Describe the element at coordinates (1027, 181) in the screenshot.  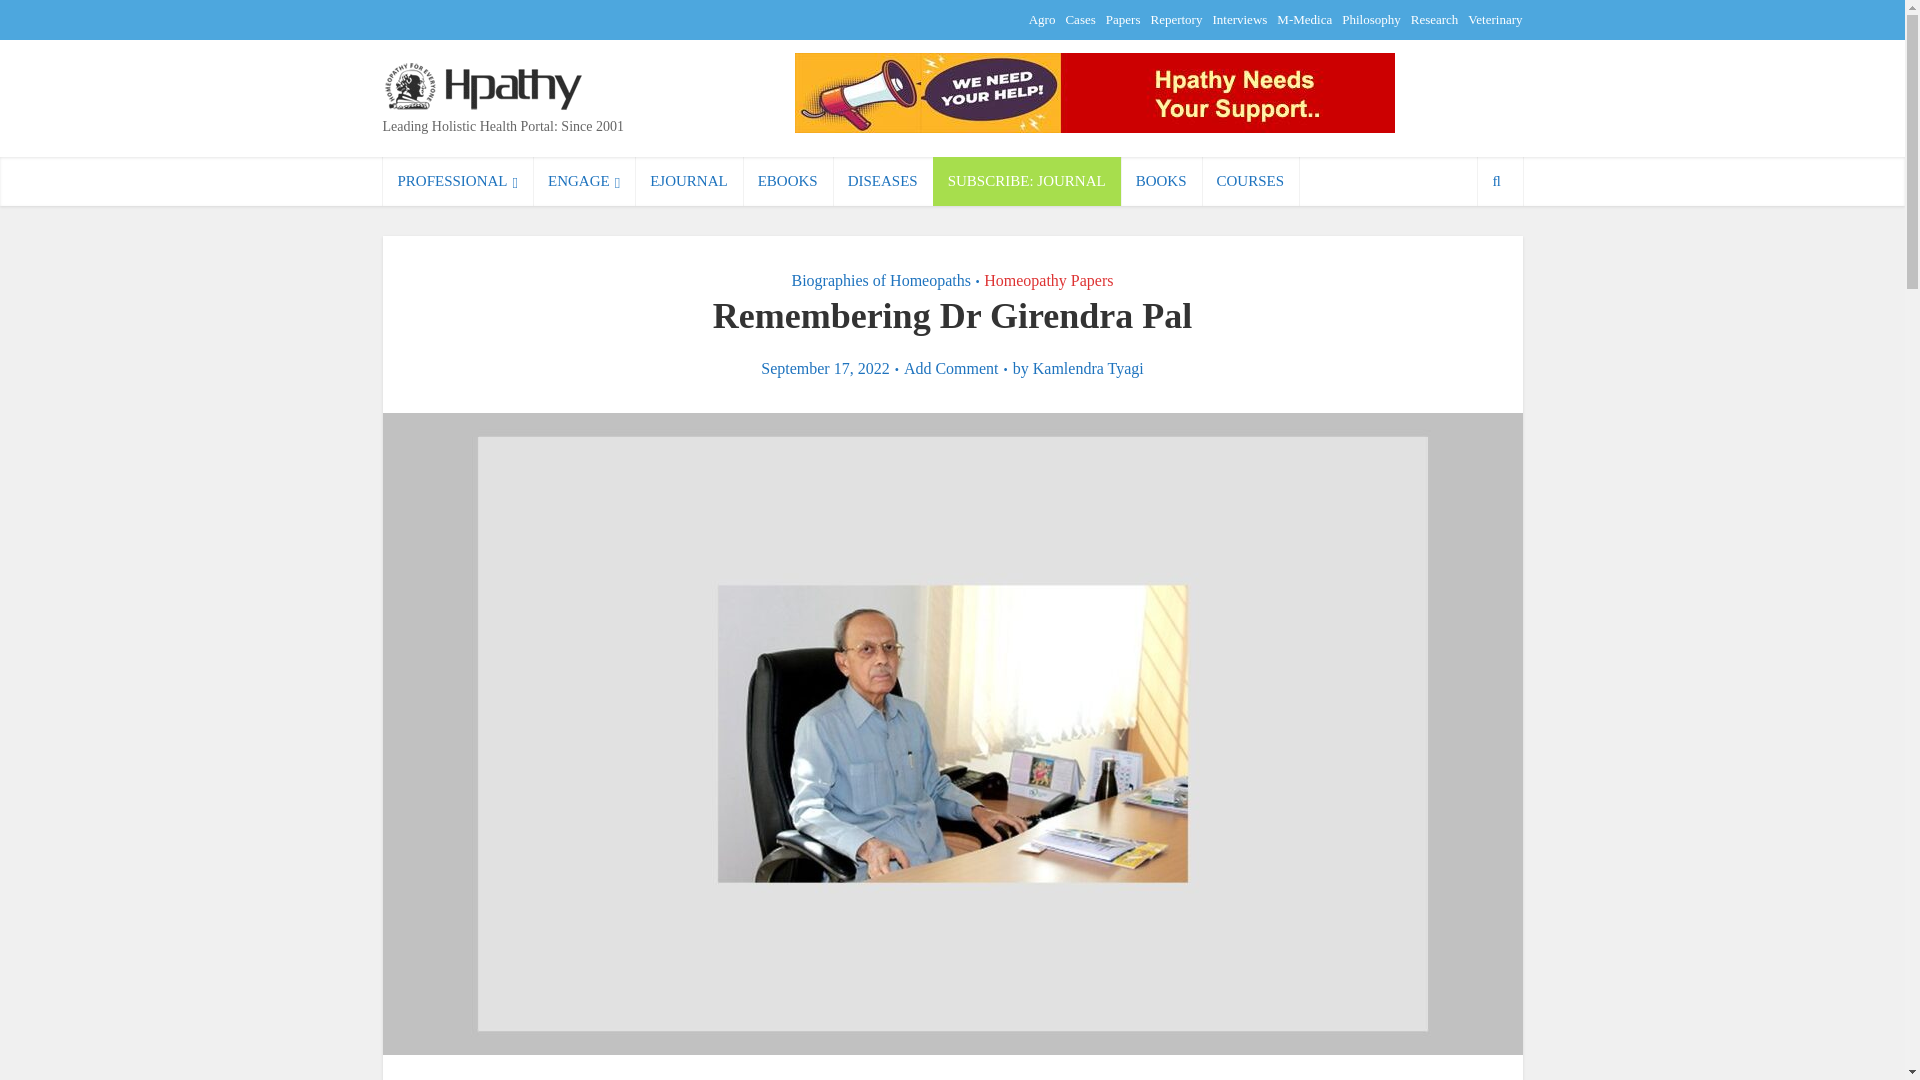
I see `SUBSCRIBE: JOURNAL` at that location.